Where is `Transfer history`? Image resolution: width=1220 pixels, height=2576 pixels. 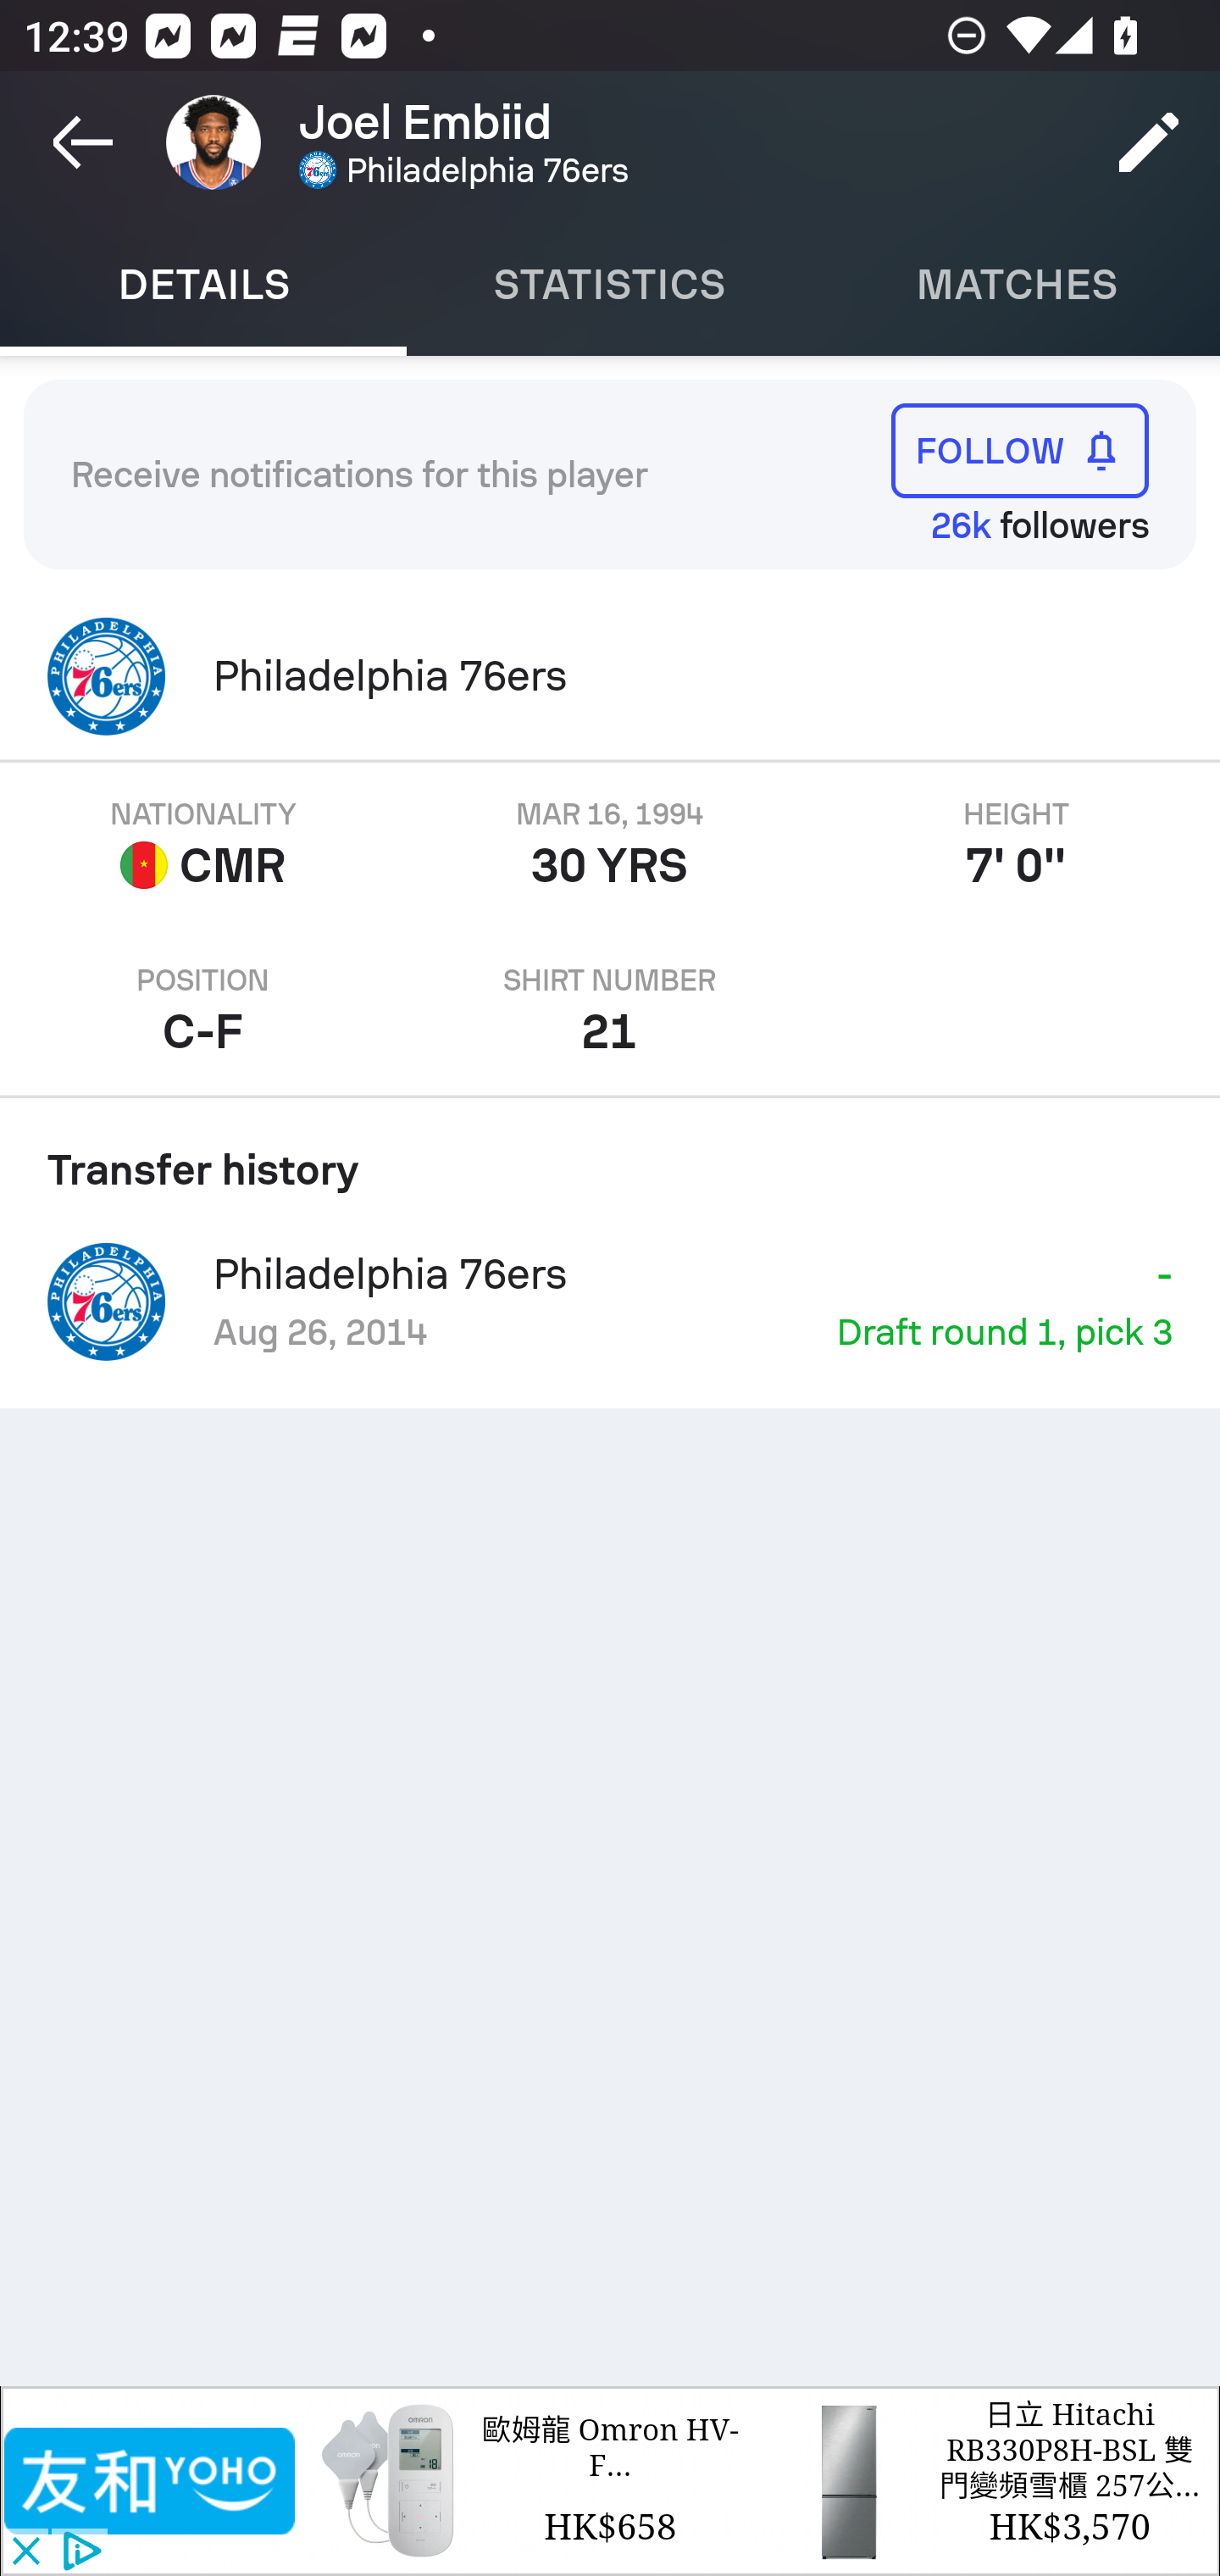 Transfer history is located at coordinates (610, 1158).